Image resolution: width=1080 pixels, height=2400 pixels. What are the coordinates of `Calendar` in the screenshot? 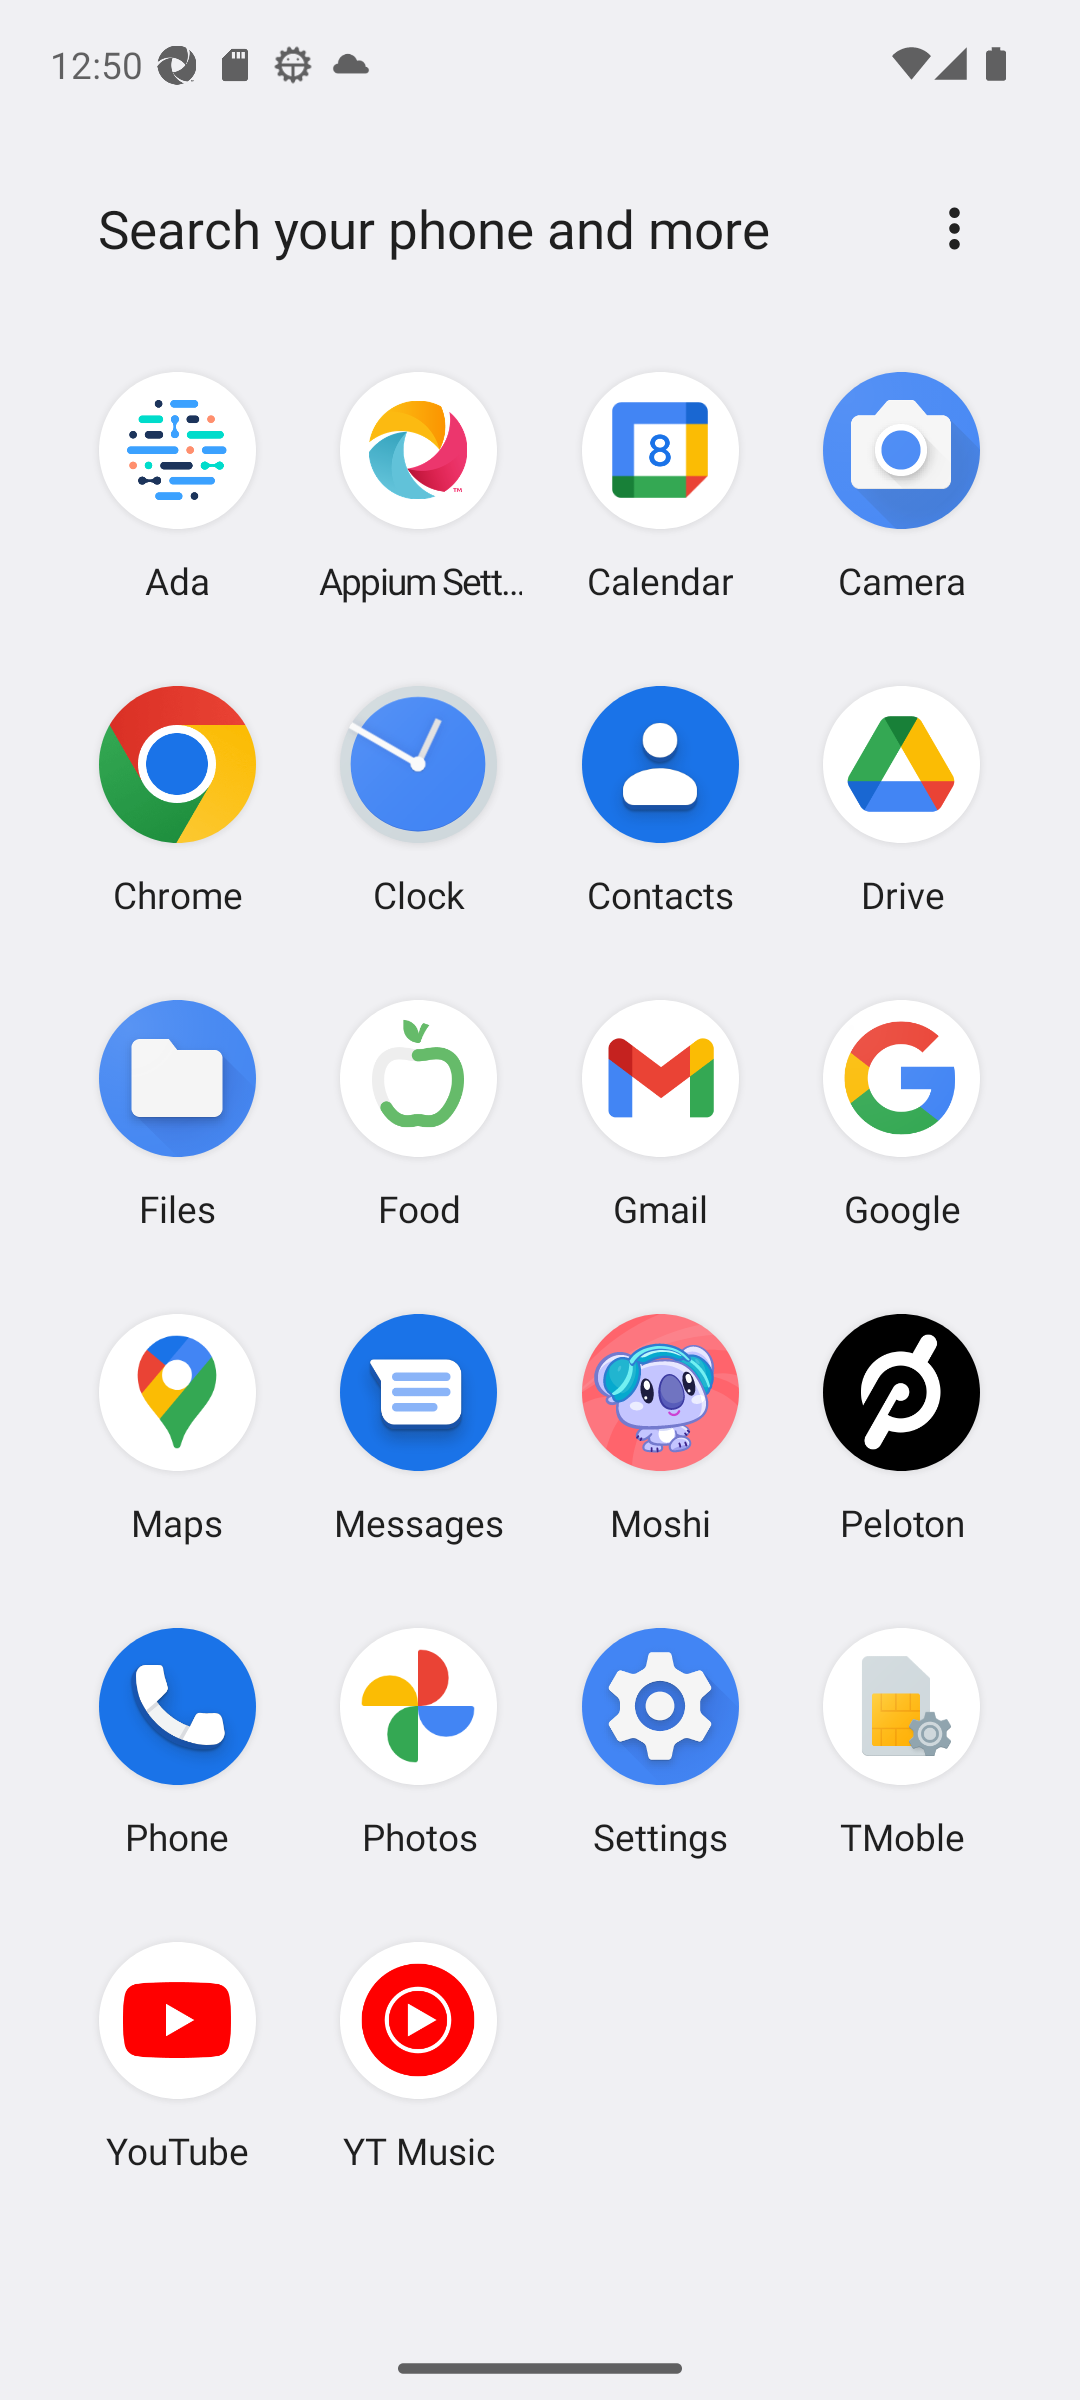 It's located at (660, 486).